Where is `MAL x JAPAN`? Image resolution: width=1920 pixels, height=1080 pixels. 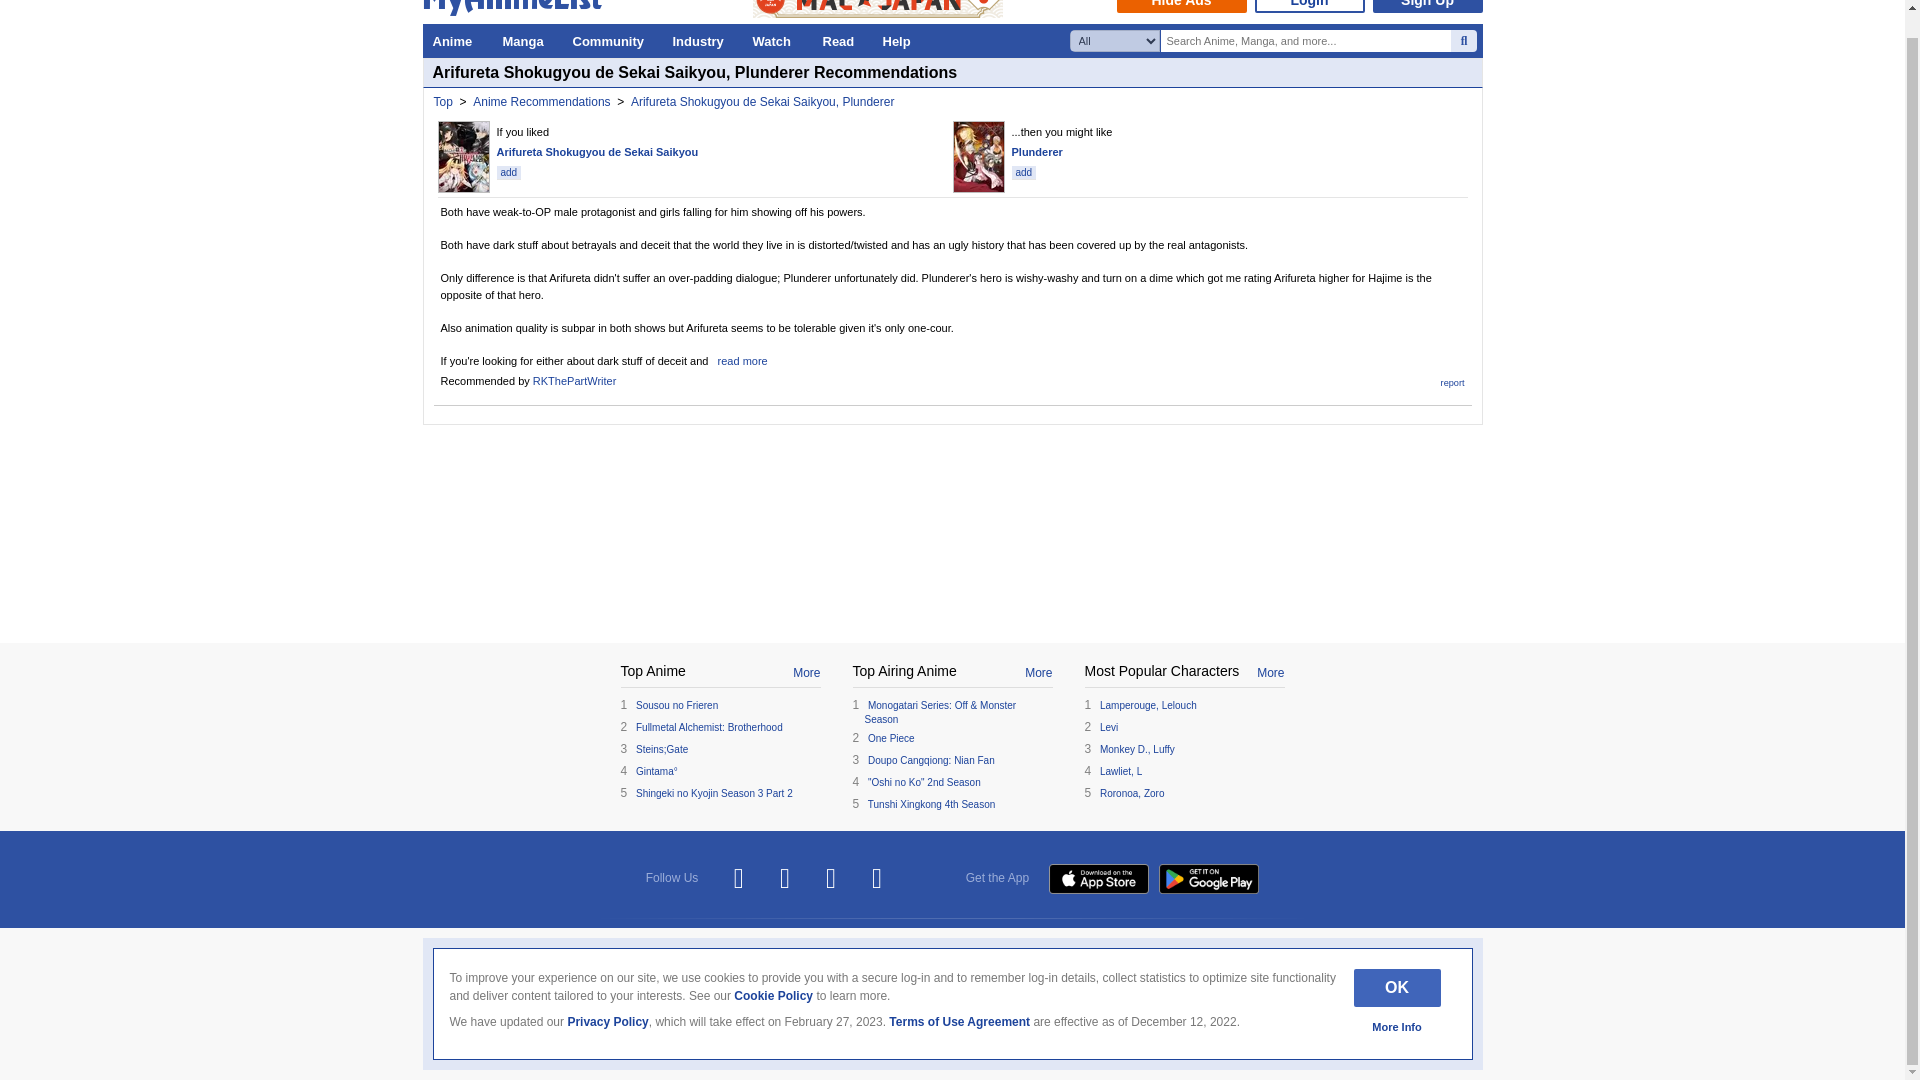
MAL x JAPAN is located at coordinates (877, 9).